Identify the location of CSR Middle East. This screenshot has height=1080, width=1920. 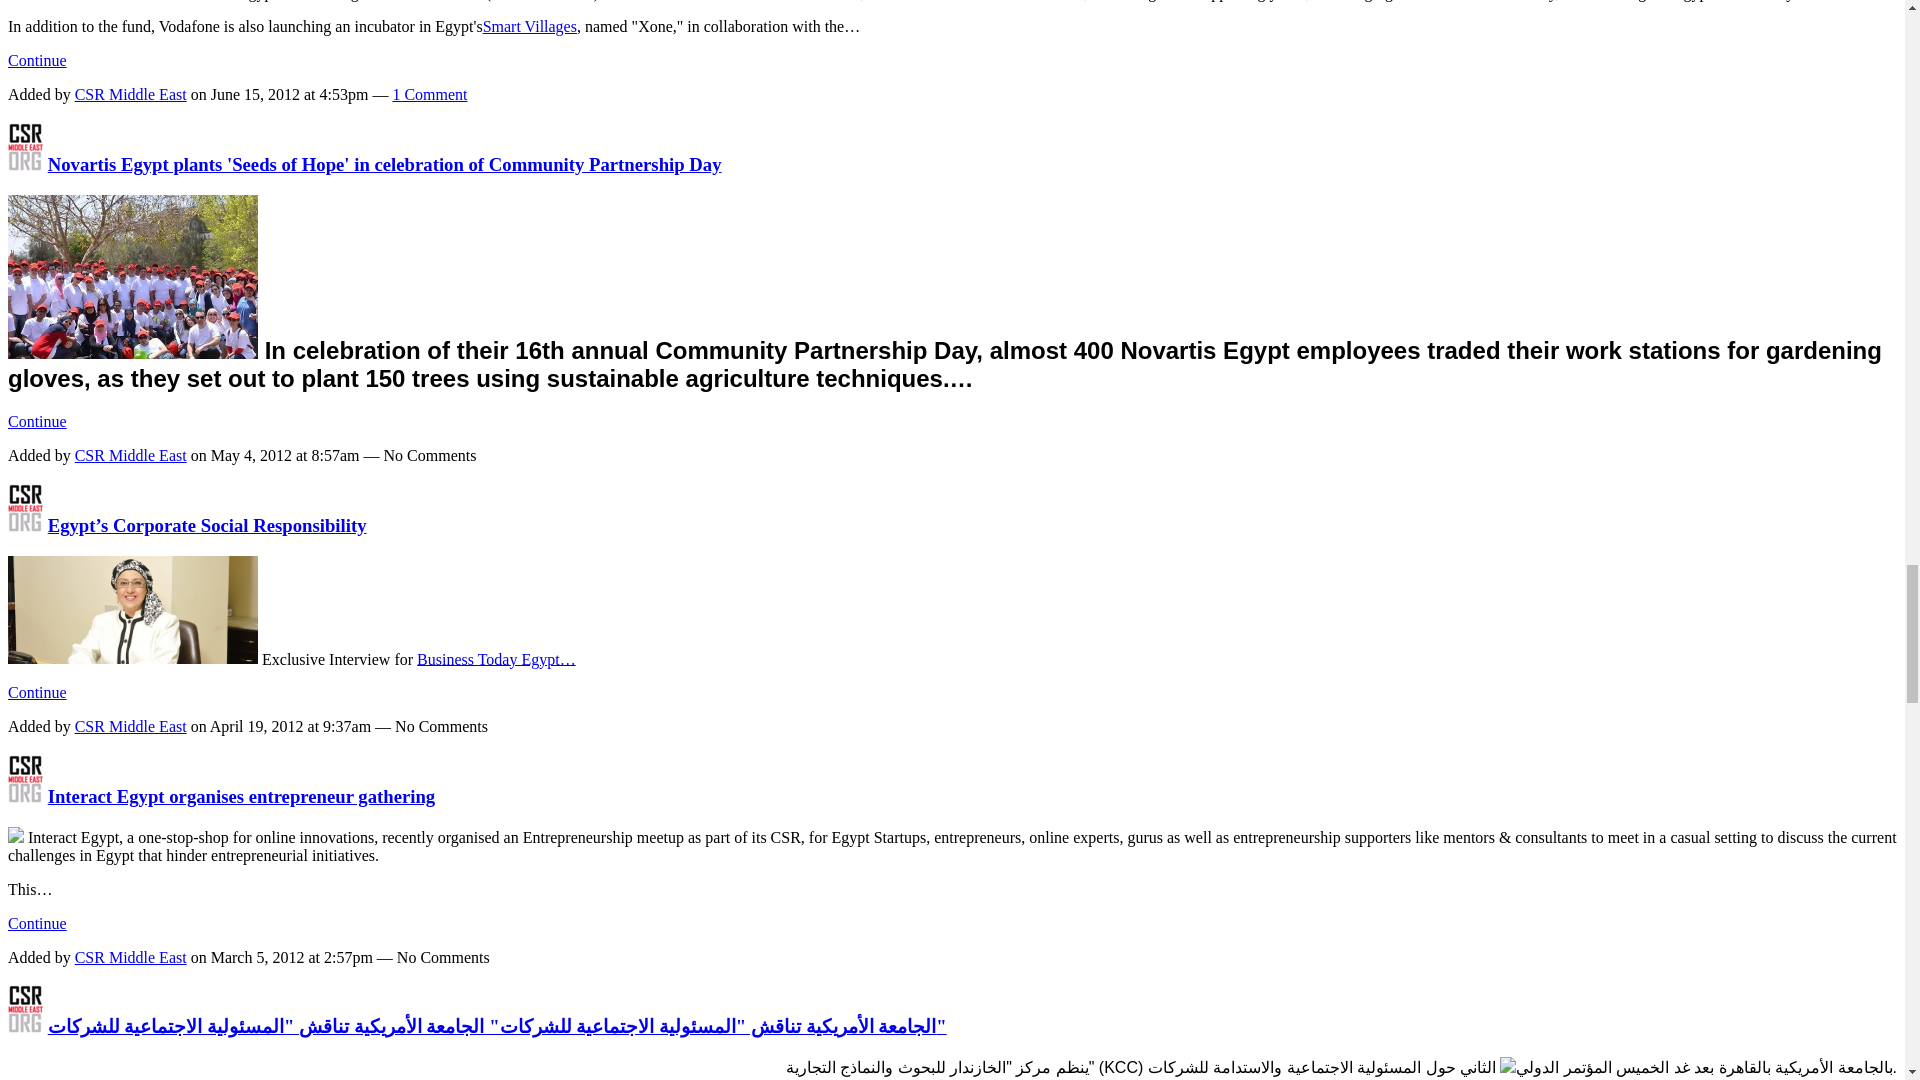
(24, 796).